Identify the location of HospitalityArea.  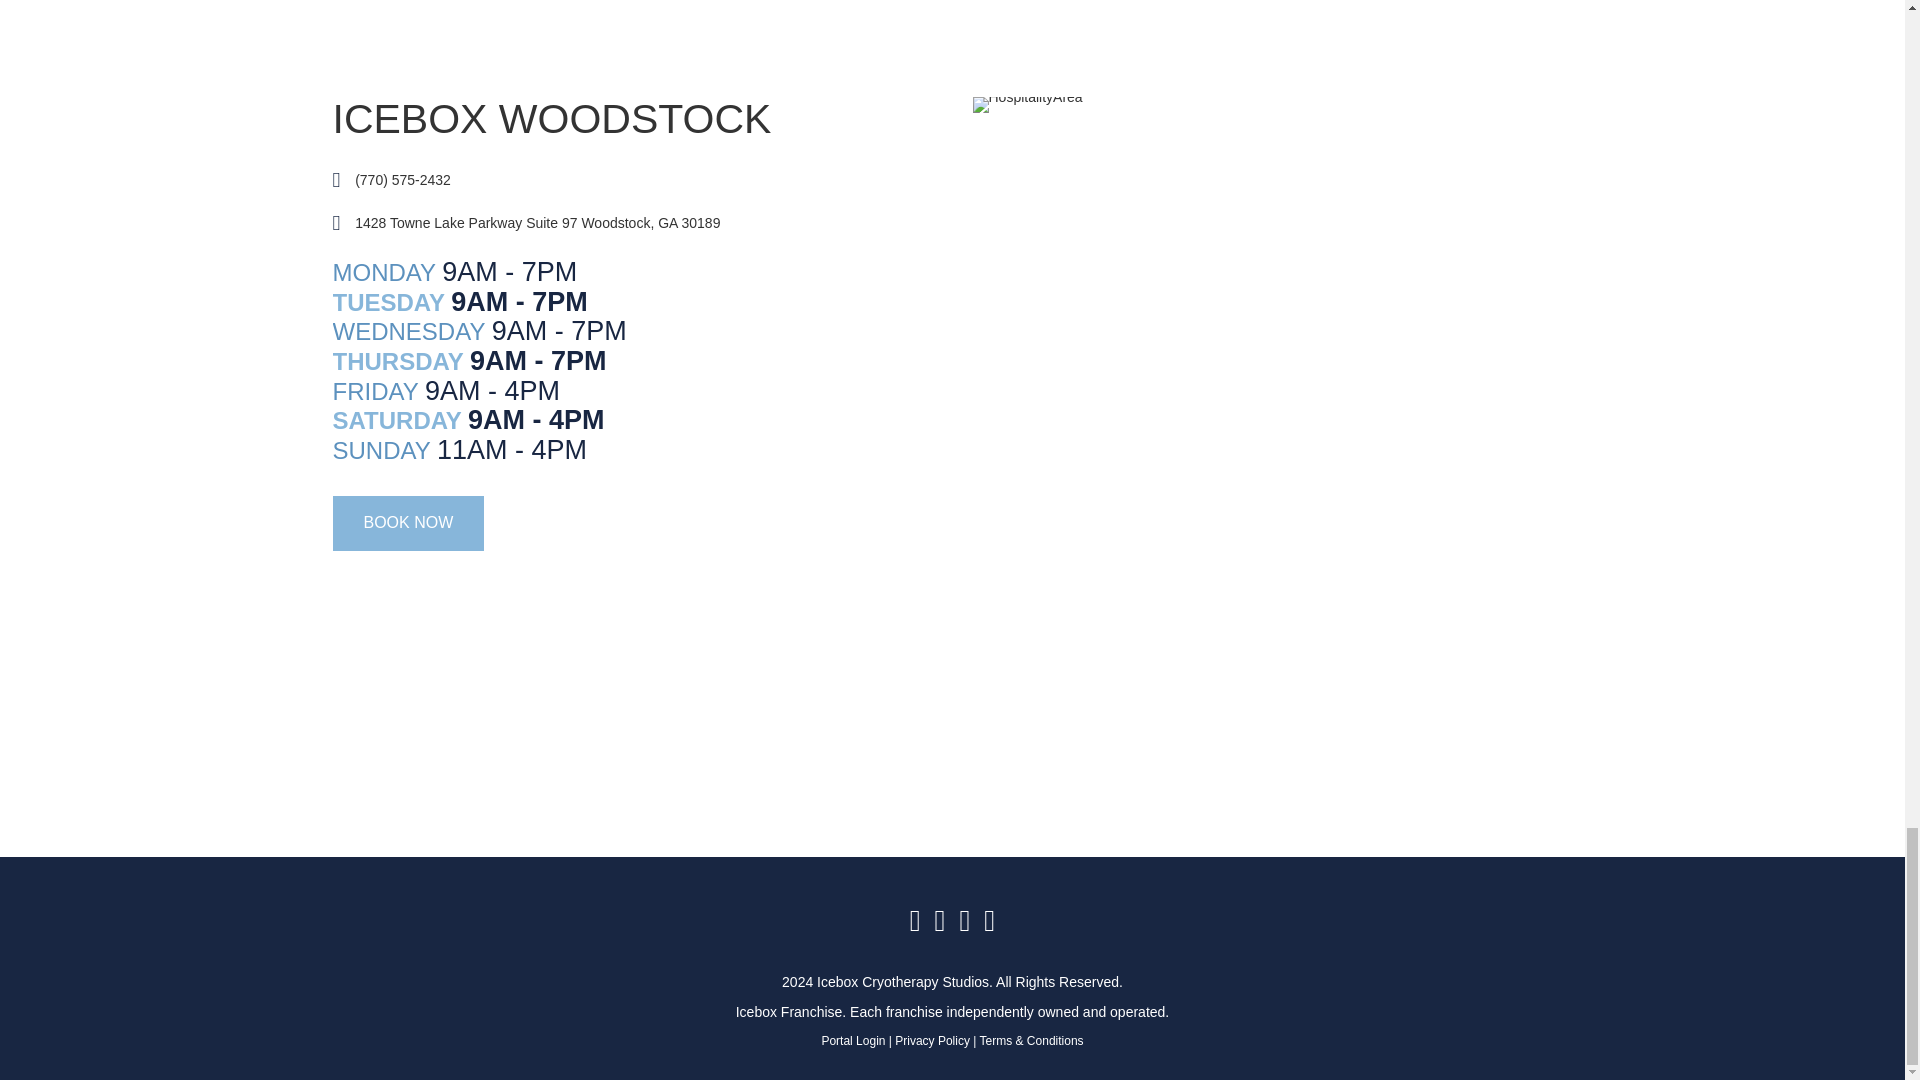
(1026, 105).